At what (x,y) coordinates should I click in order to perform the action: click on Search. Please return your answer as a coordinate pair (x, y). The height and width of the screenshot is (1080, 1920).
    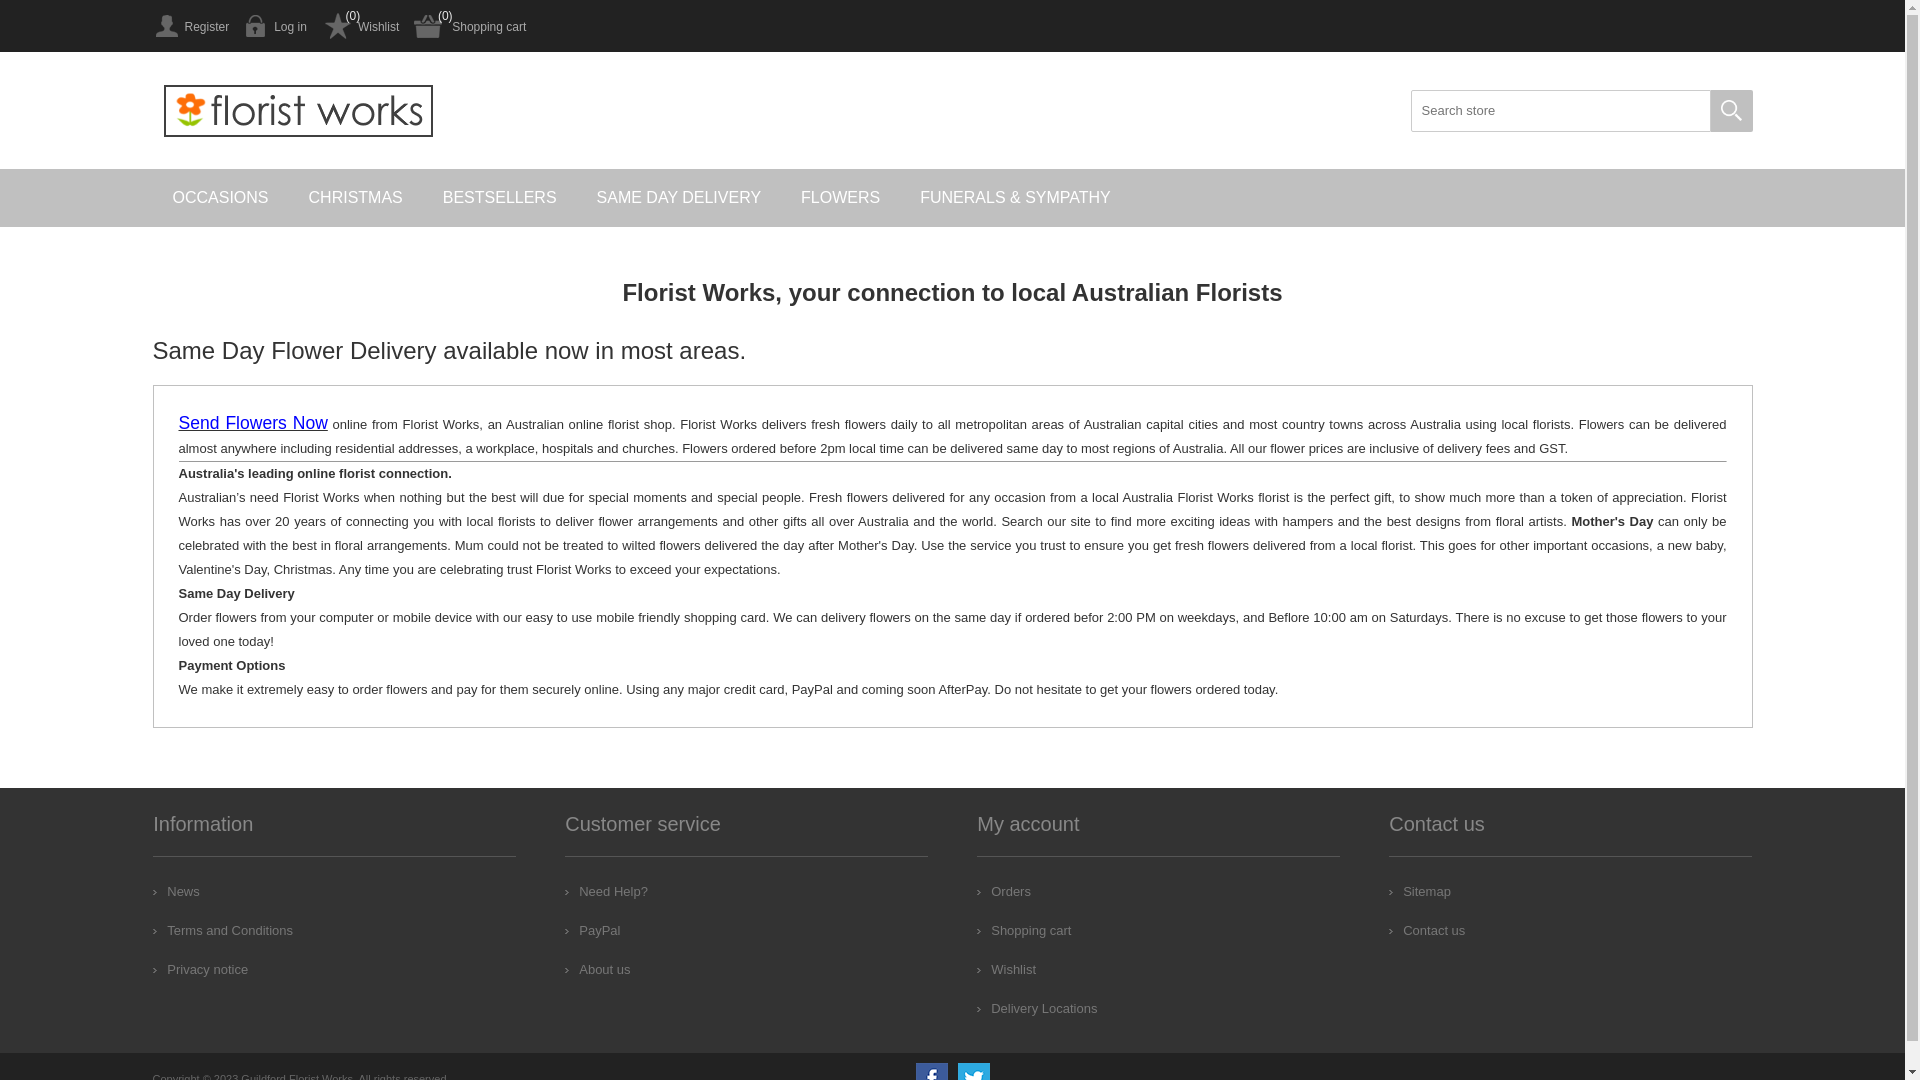
    Looking at the image, I should click on (1731, 111).